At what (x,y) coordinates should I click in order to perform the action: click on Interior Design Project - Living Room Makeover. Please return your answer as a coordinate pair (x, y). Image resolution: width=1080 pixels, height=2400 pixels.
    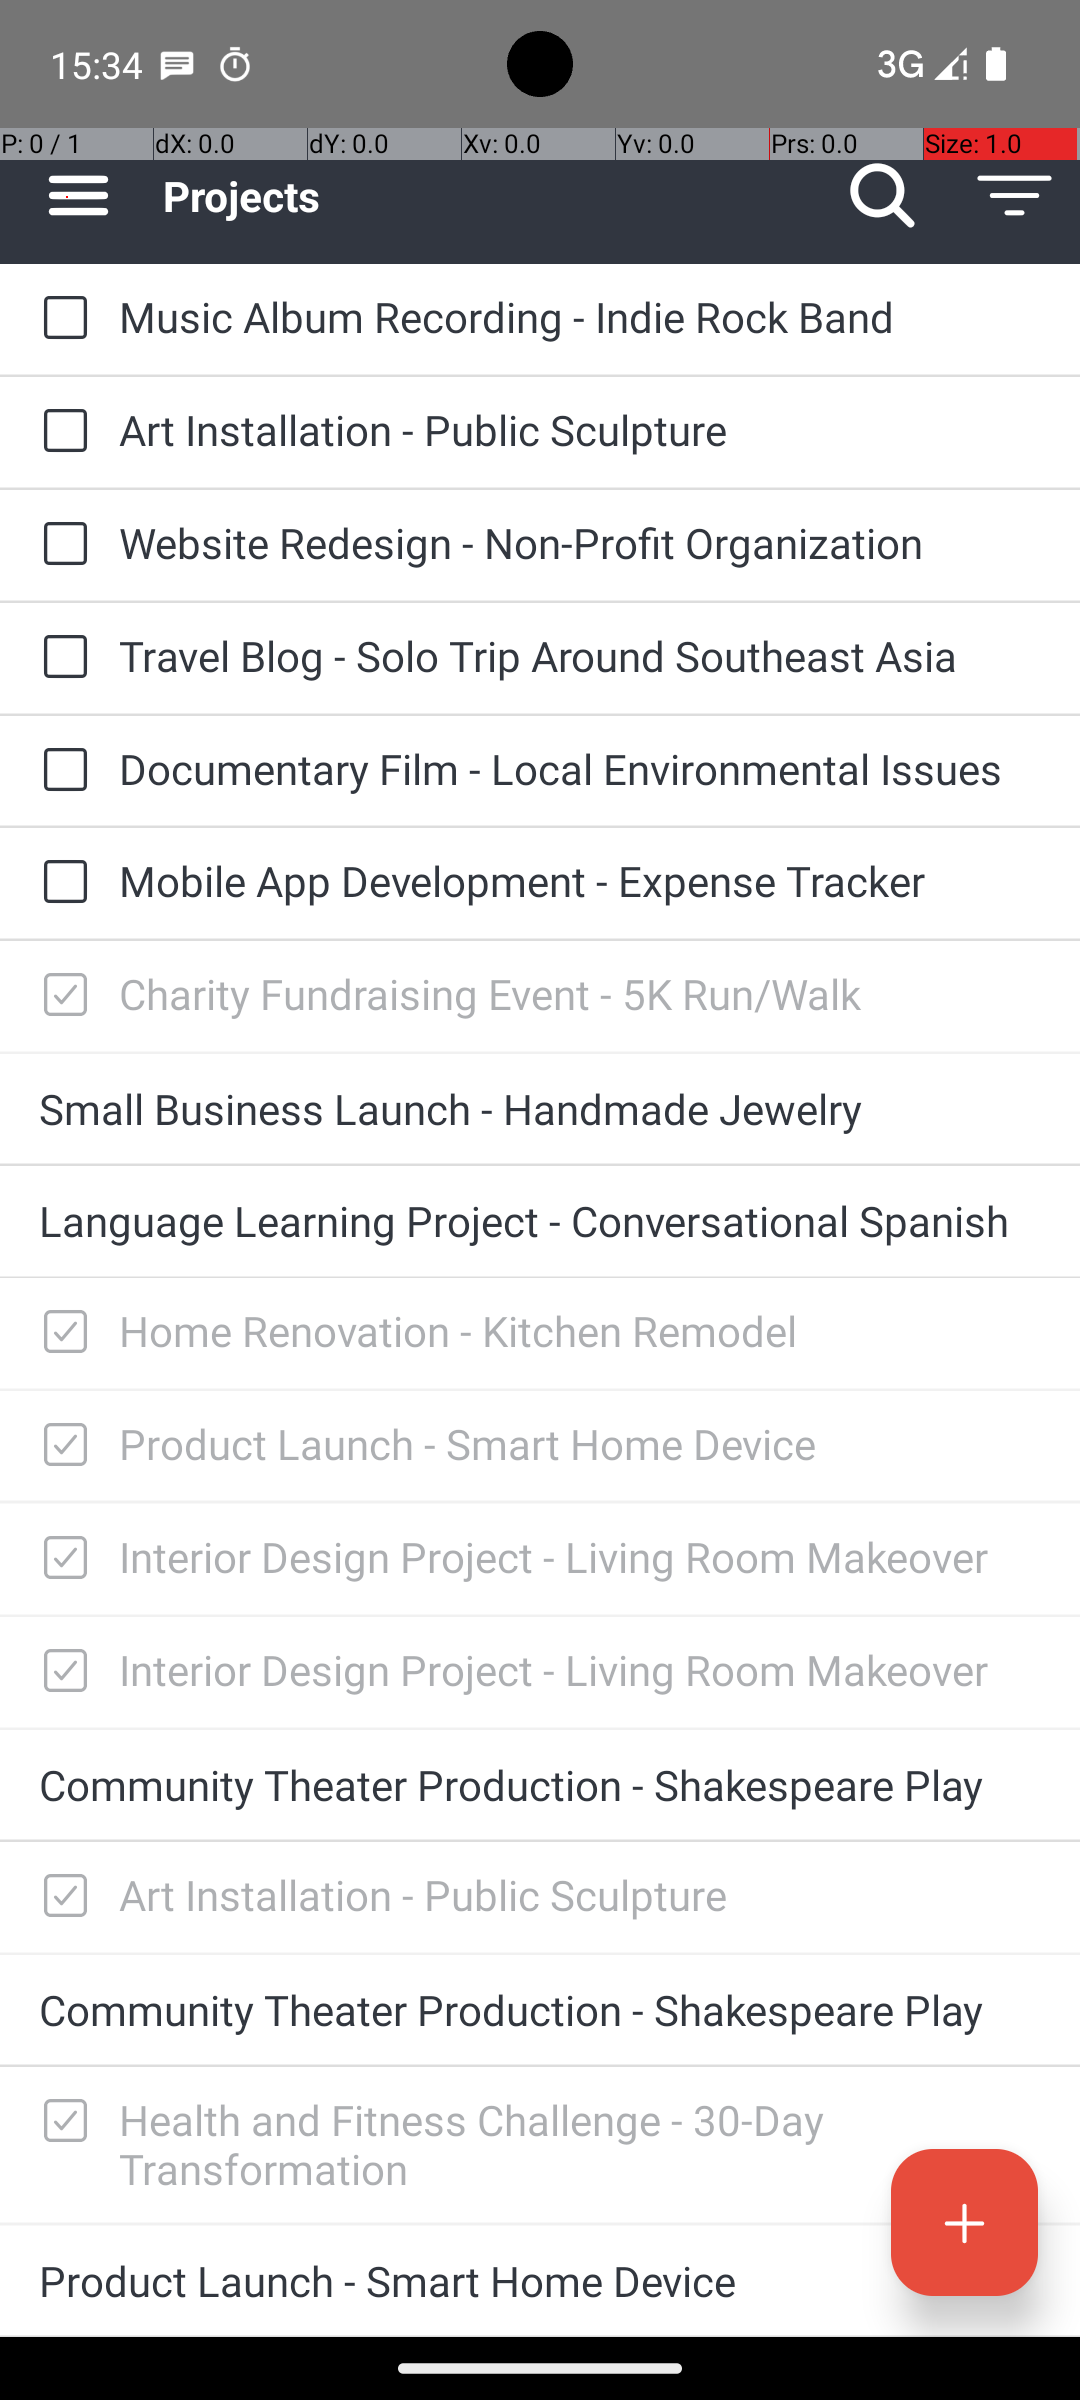
    Looking at the image, I should click on (580, 1556).